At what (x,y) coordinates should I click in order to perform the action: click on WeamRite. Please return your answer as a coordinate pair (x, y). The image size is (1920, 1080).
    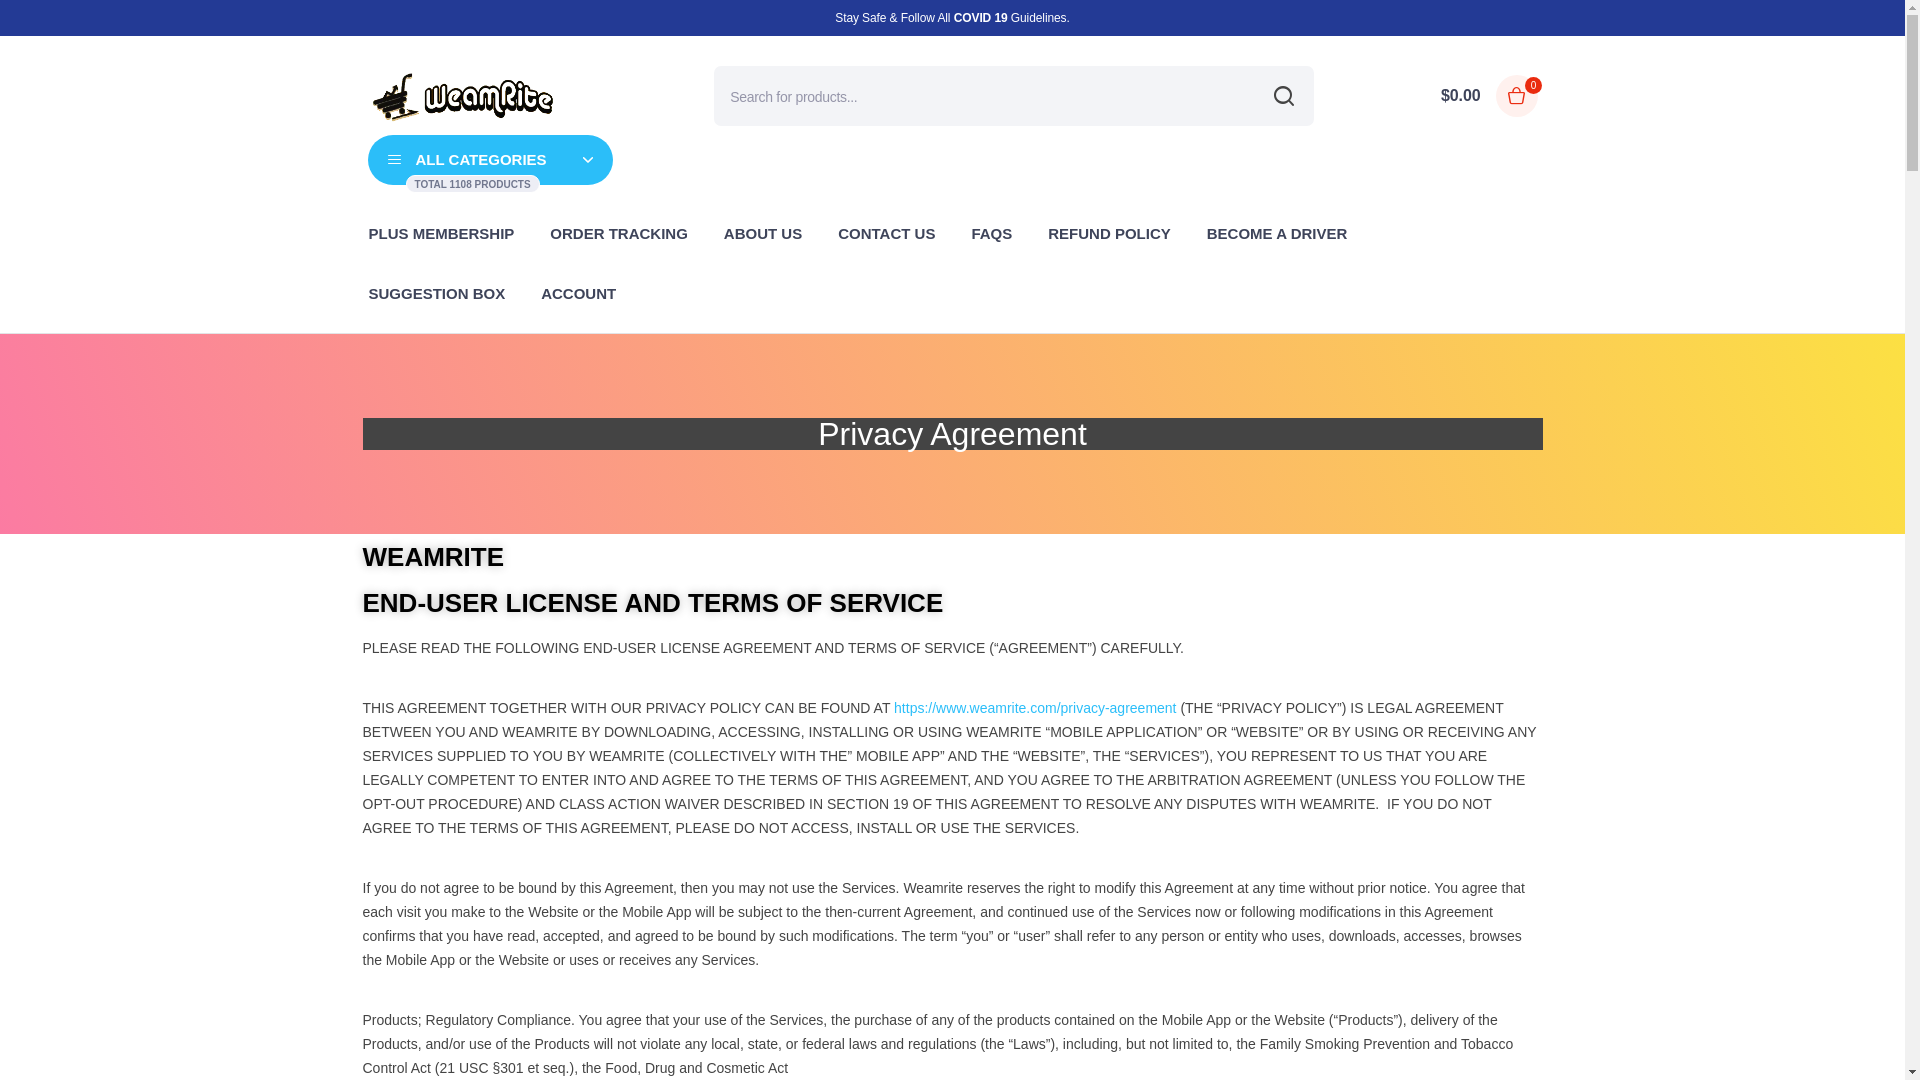
    Looking at the image, I should click on (463, 96).